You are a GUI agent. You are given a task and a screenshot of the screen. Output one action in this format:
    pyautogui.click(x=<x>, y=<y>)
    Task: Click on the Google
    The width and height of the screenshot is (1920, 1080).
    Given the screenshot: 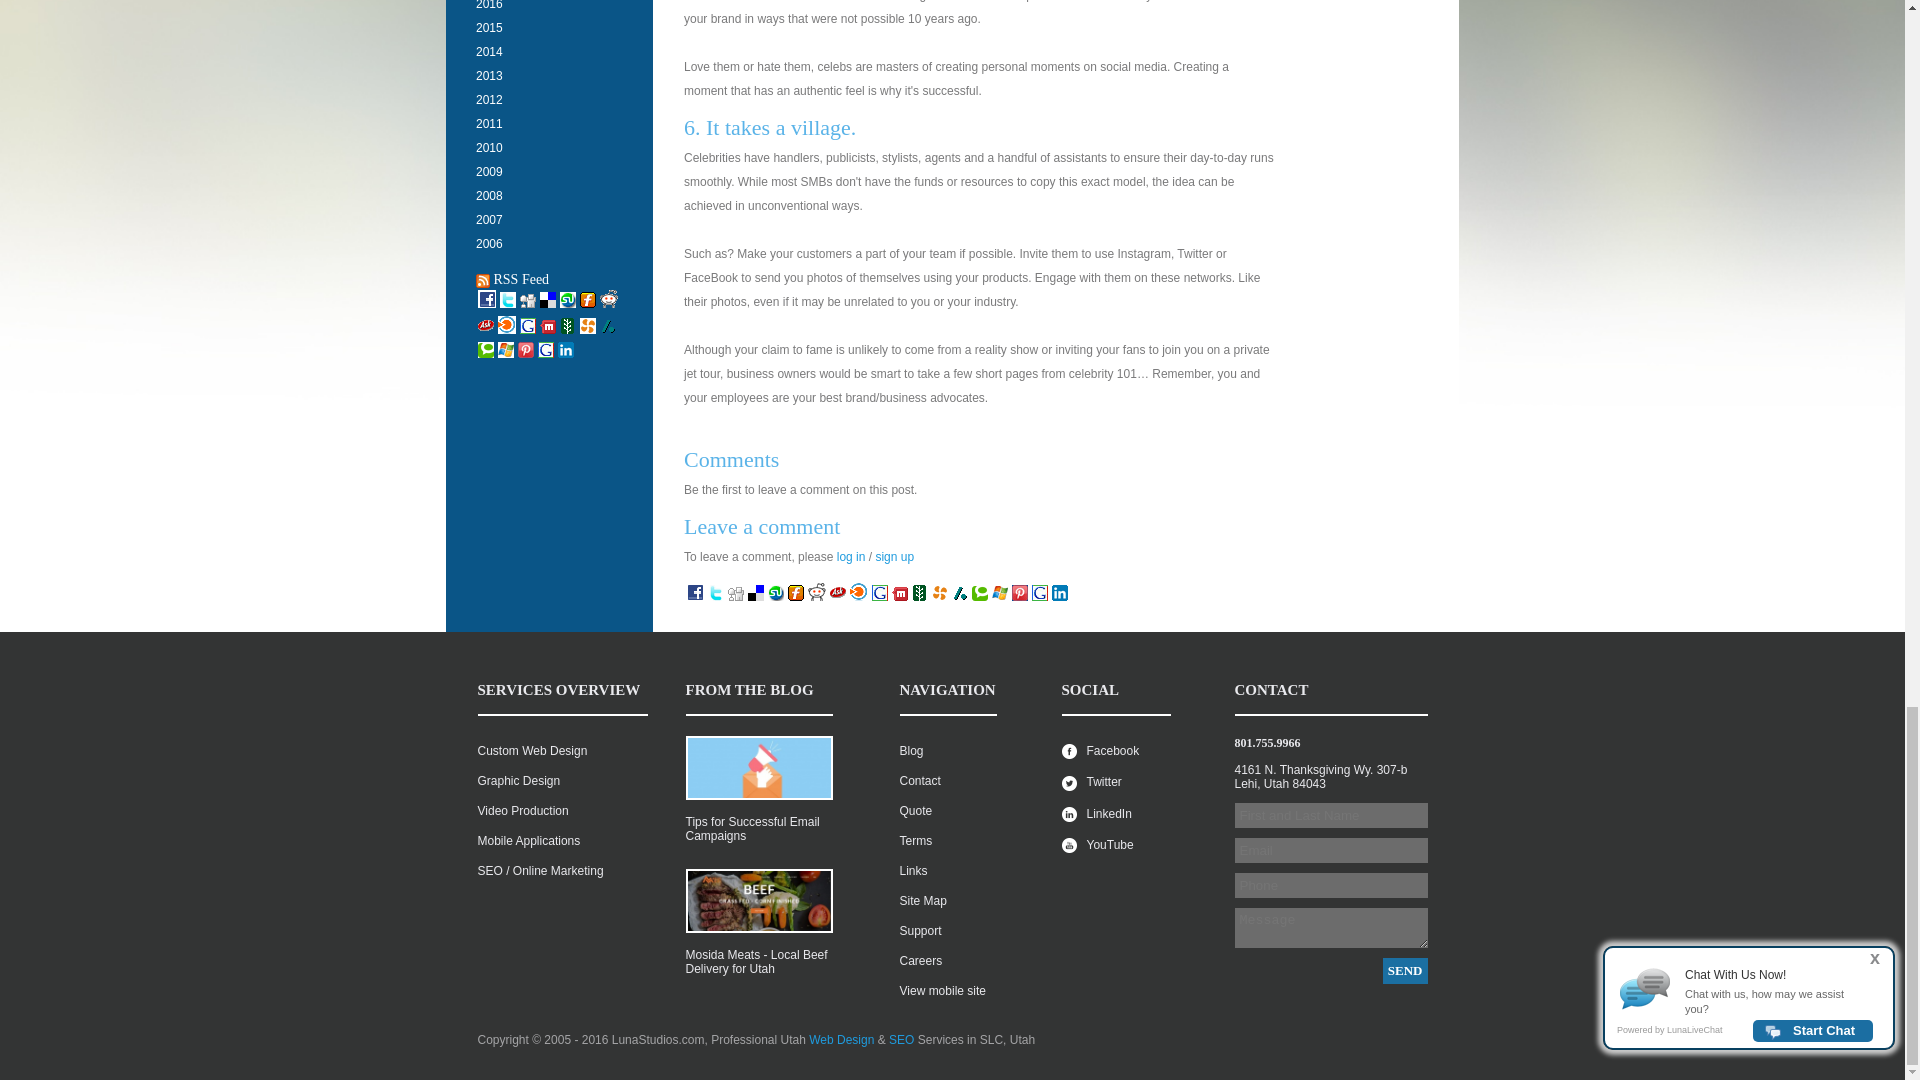 What is the action you would take?
    pyautogui.click(x=880, y=598)
    